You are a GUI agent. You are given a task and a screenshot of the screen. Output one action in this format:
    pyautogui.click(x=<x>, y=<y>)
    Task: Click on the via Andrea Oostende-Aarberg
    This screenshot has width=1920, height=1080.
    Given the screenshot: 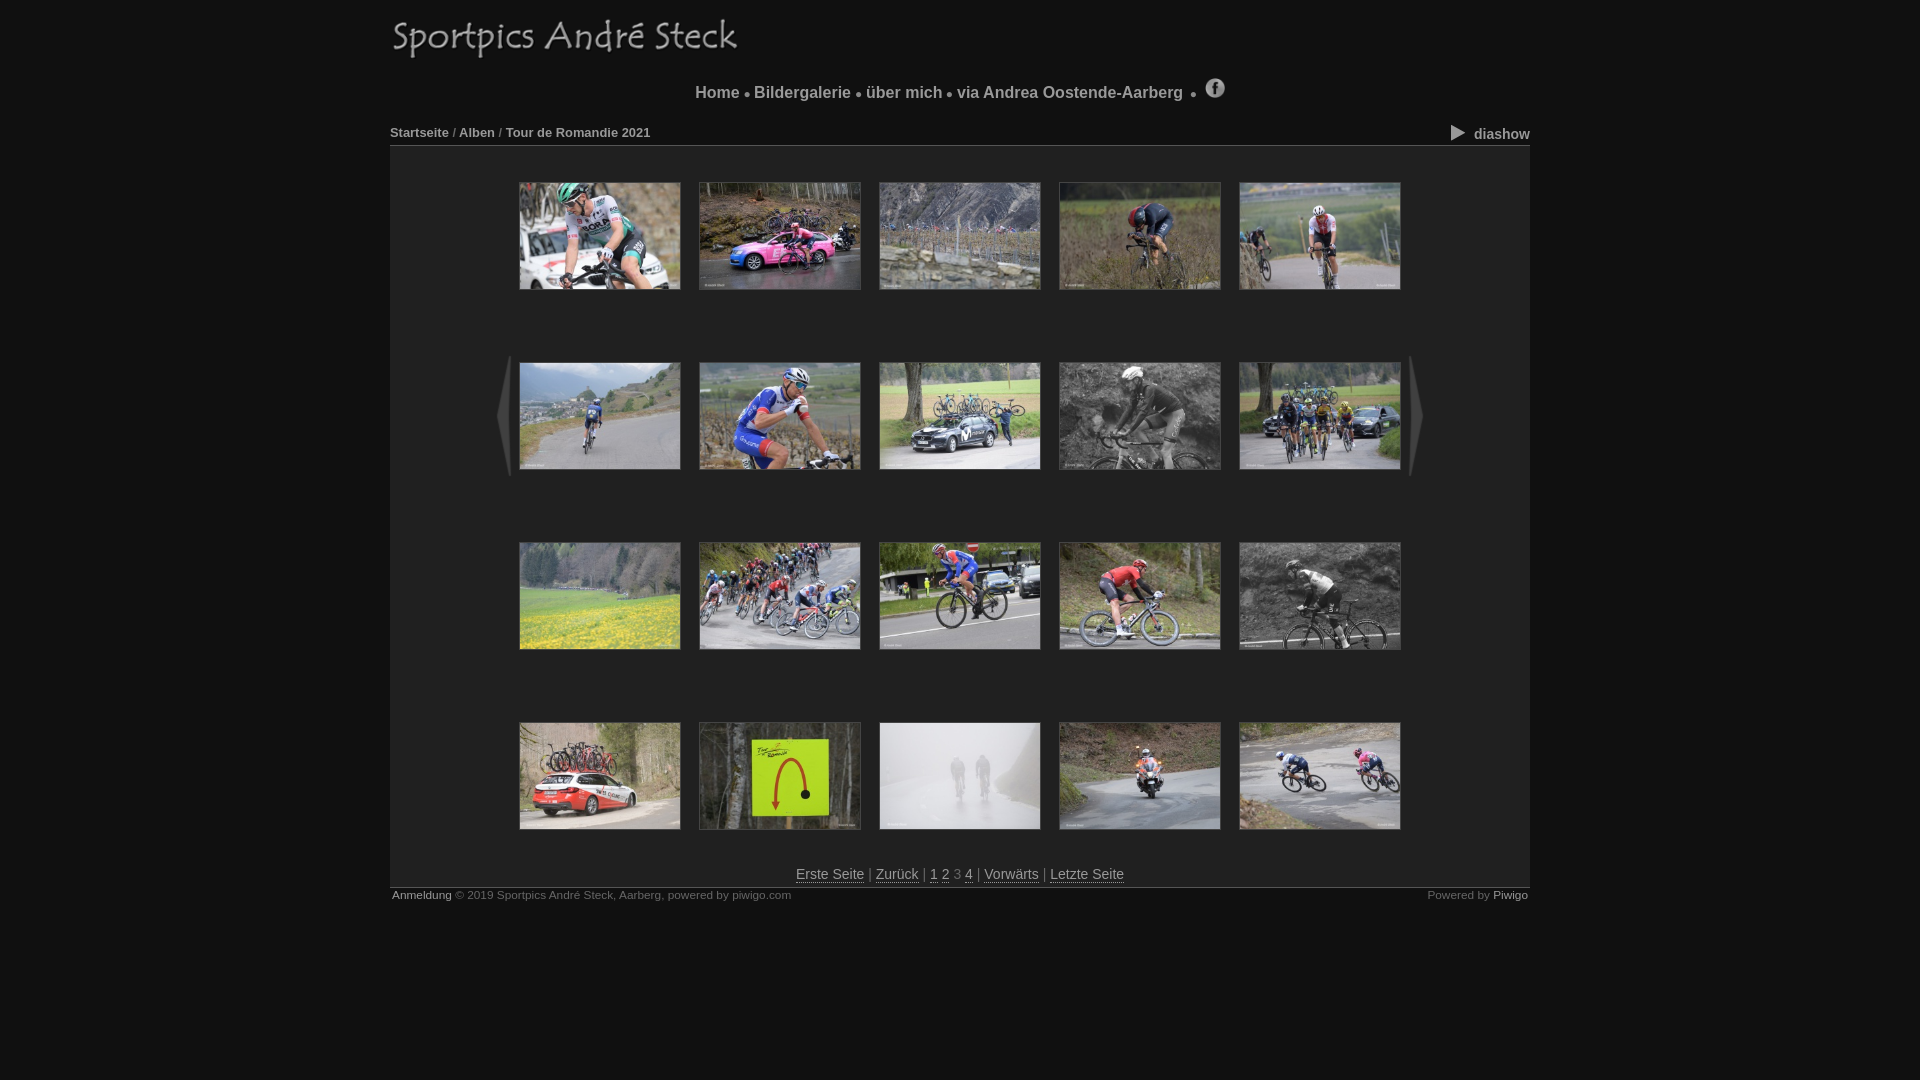 What is the action you would take?
    pyautogui.click(x=1070, y=92)
    